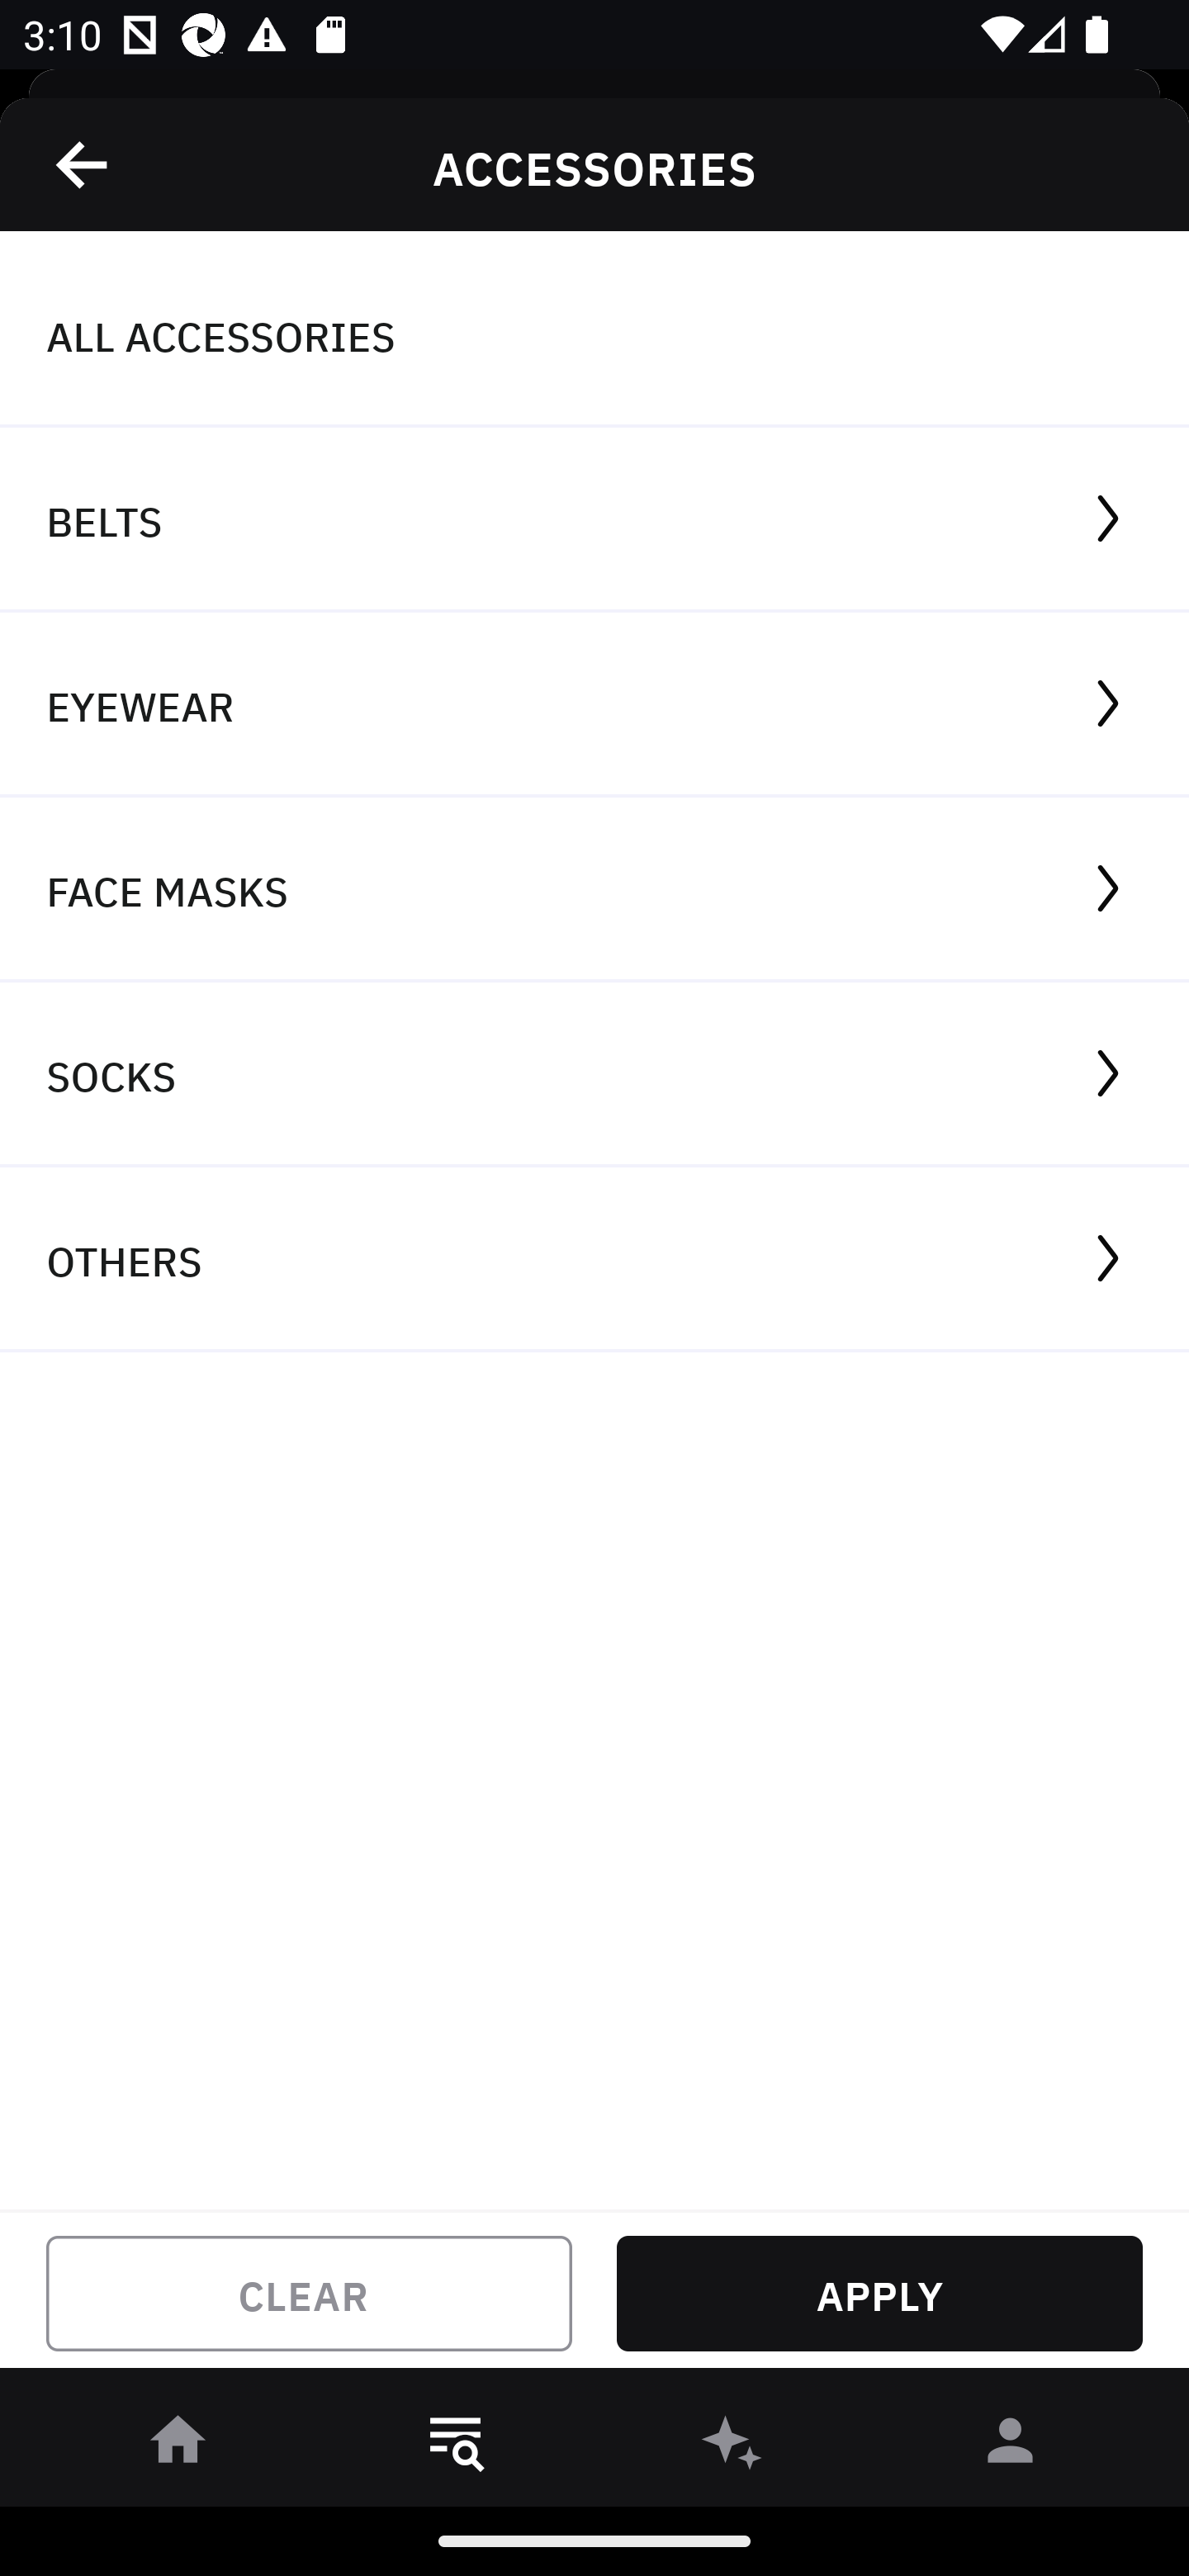  Describe the element at coordinates (594, 705) in the screenshot. I see `EYEWEAR` at that location.